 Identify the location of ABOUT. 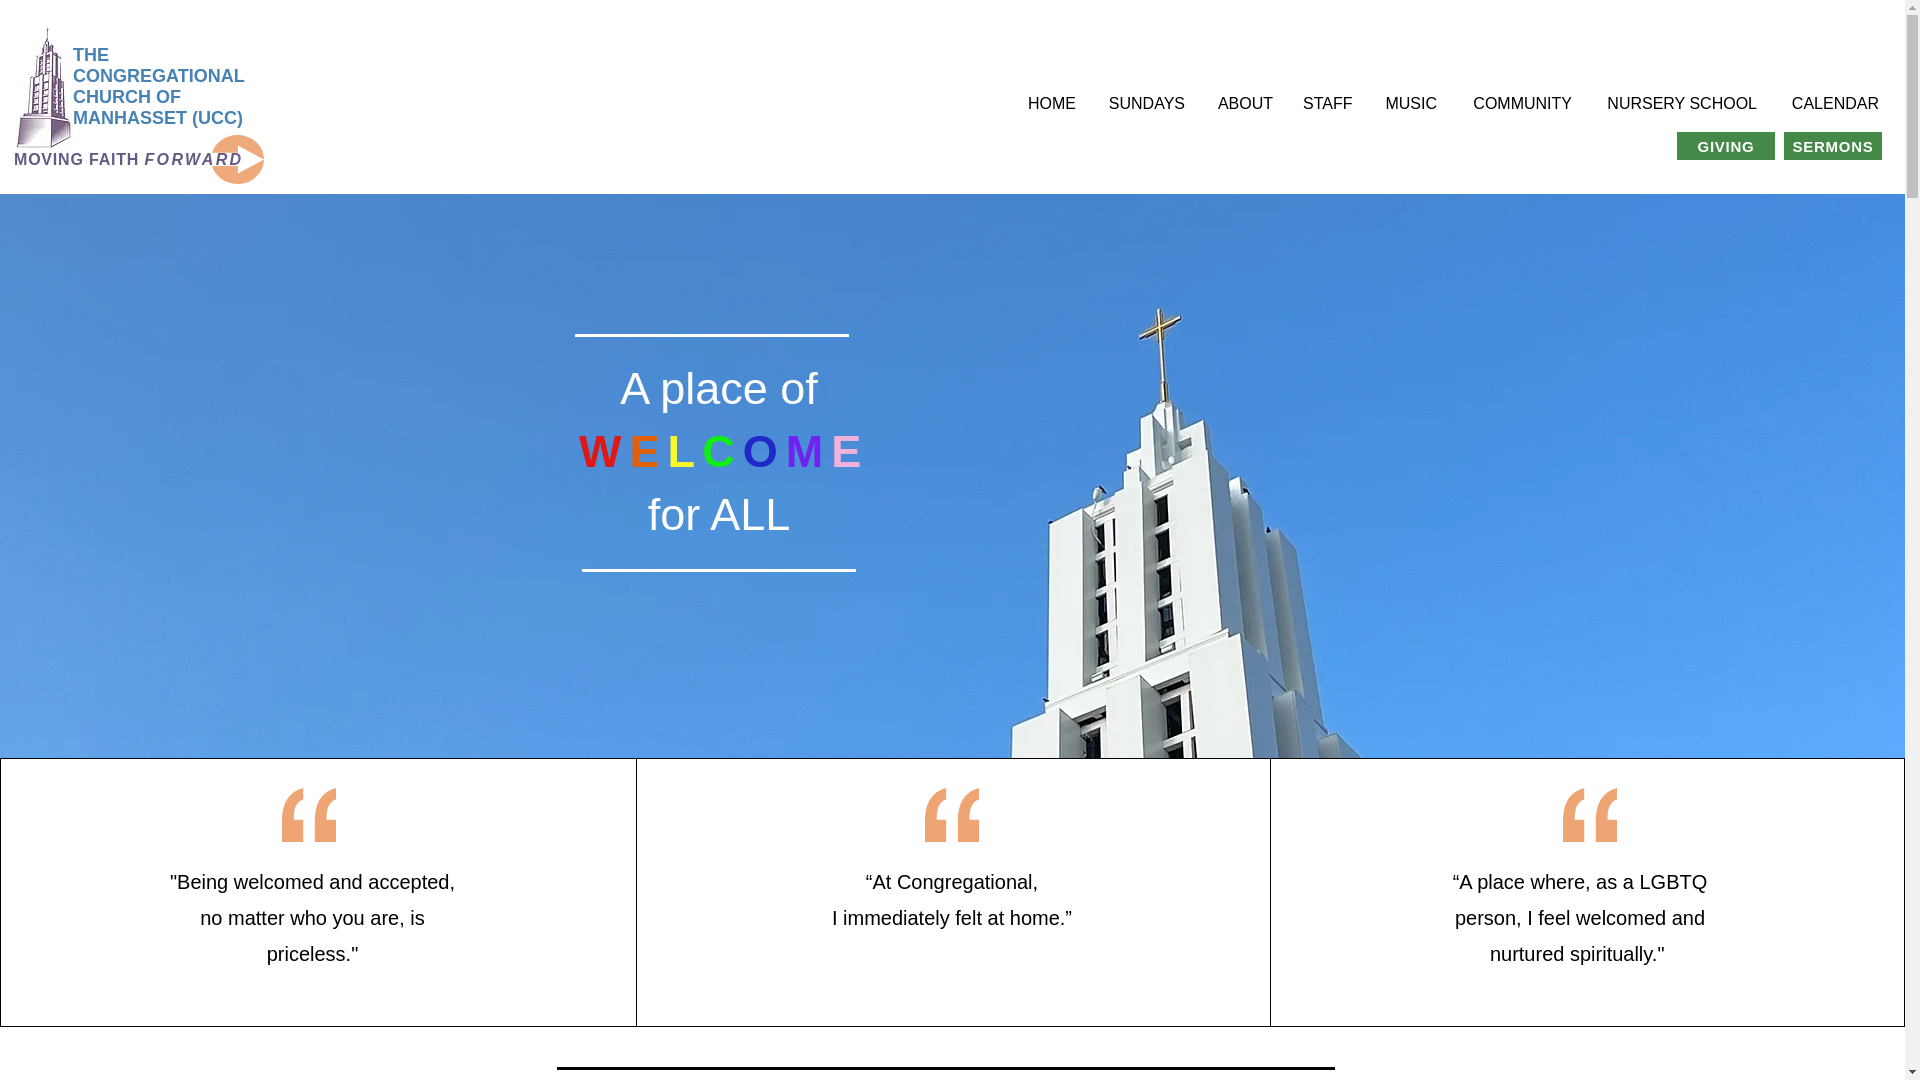
(1244, 103).